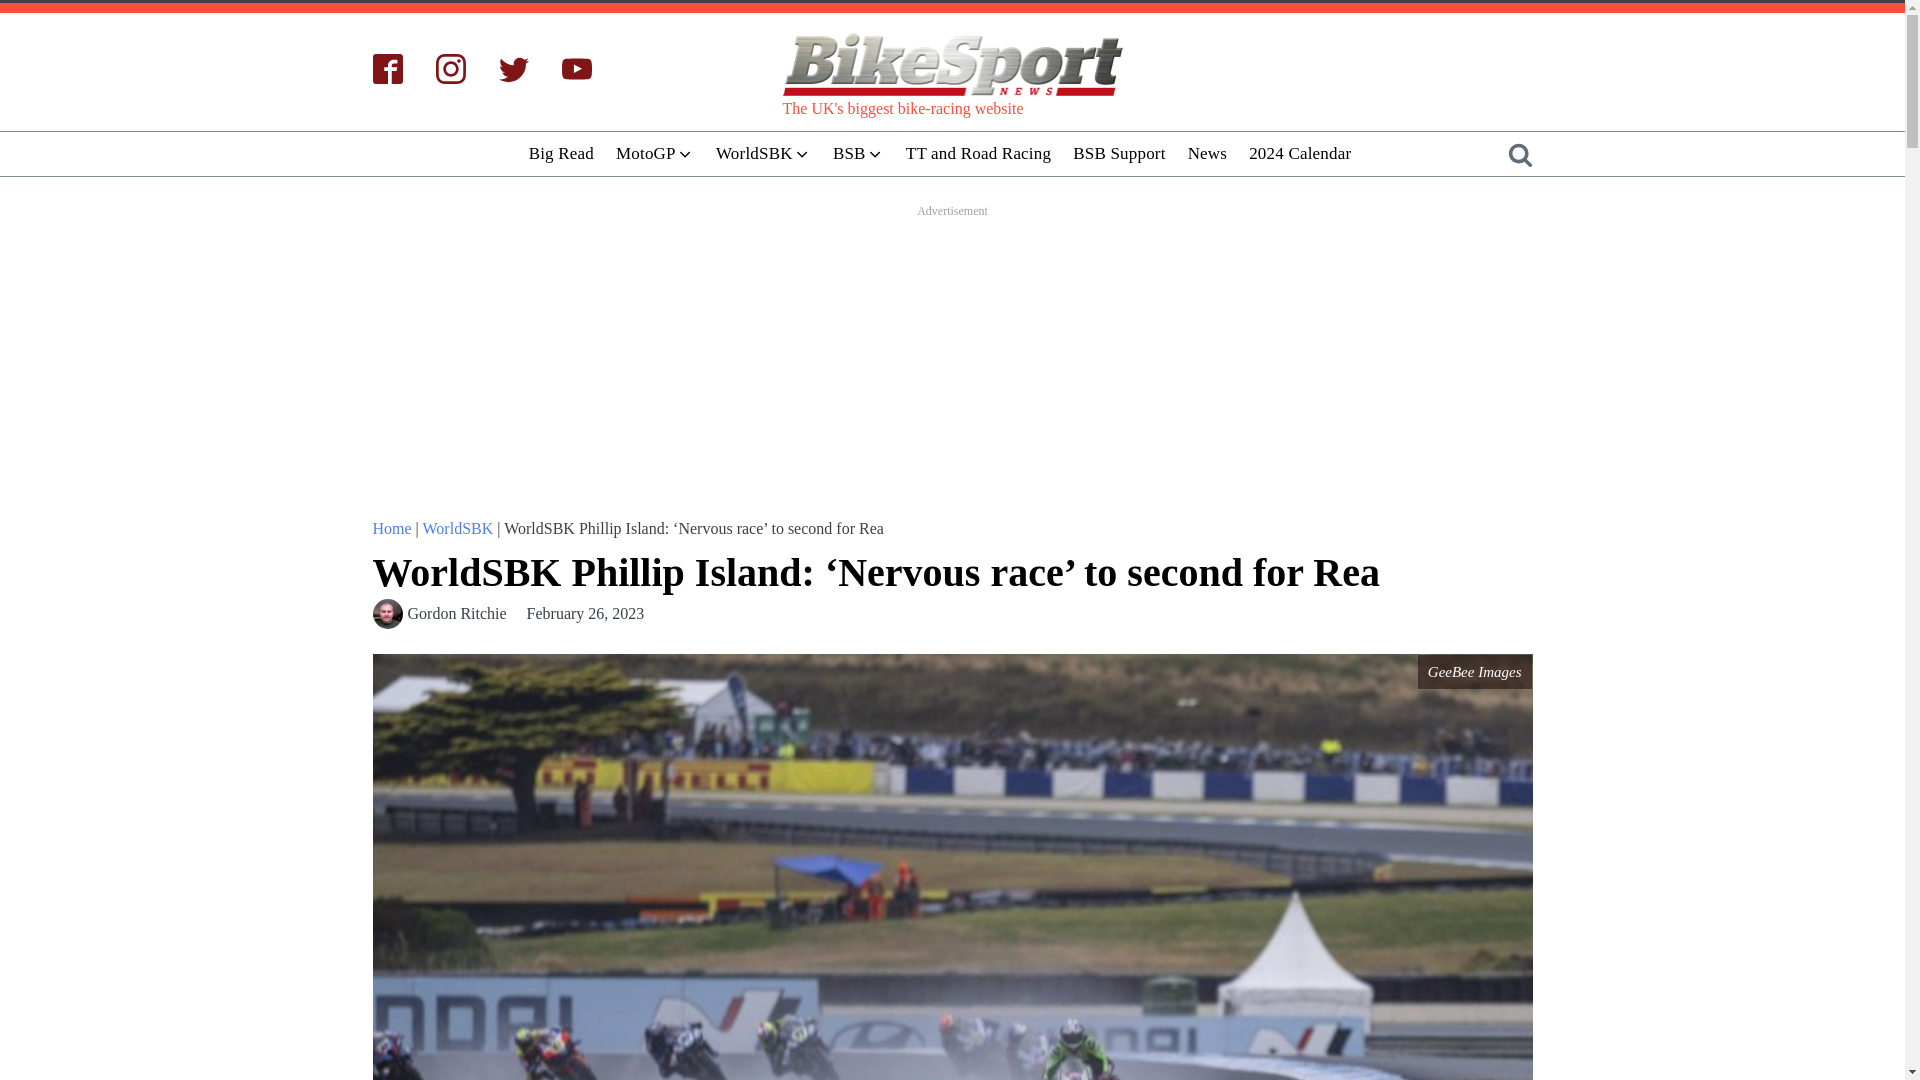 This screenshot has width=1920, height=1080. I want to click on MotoGP, so click(654, 153).